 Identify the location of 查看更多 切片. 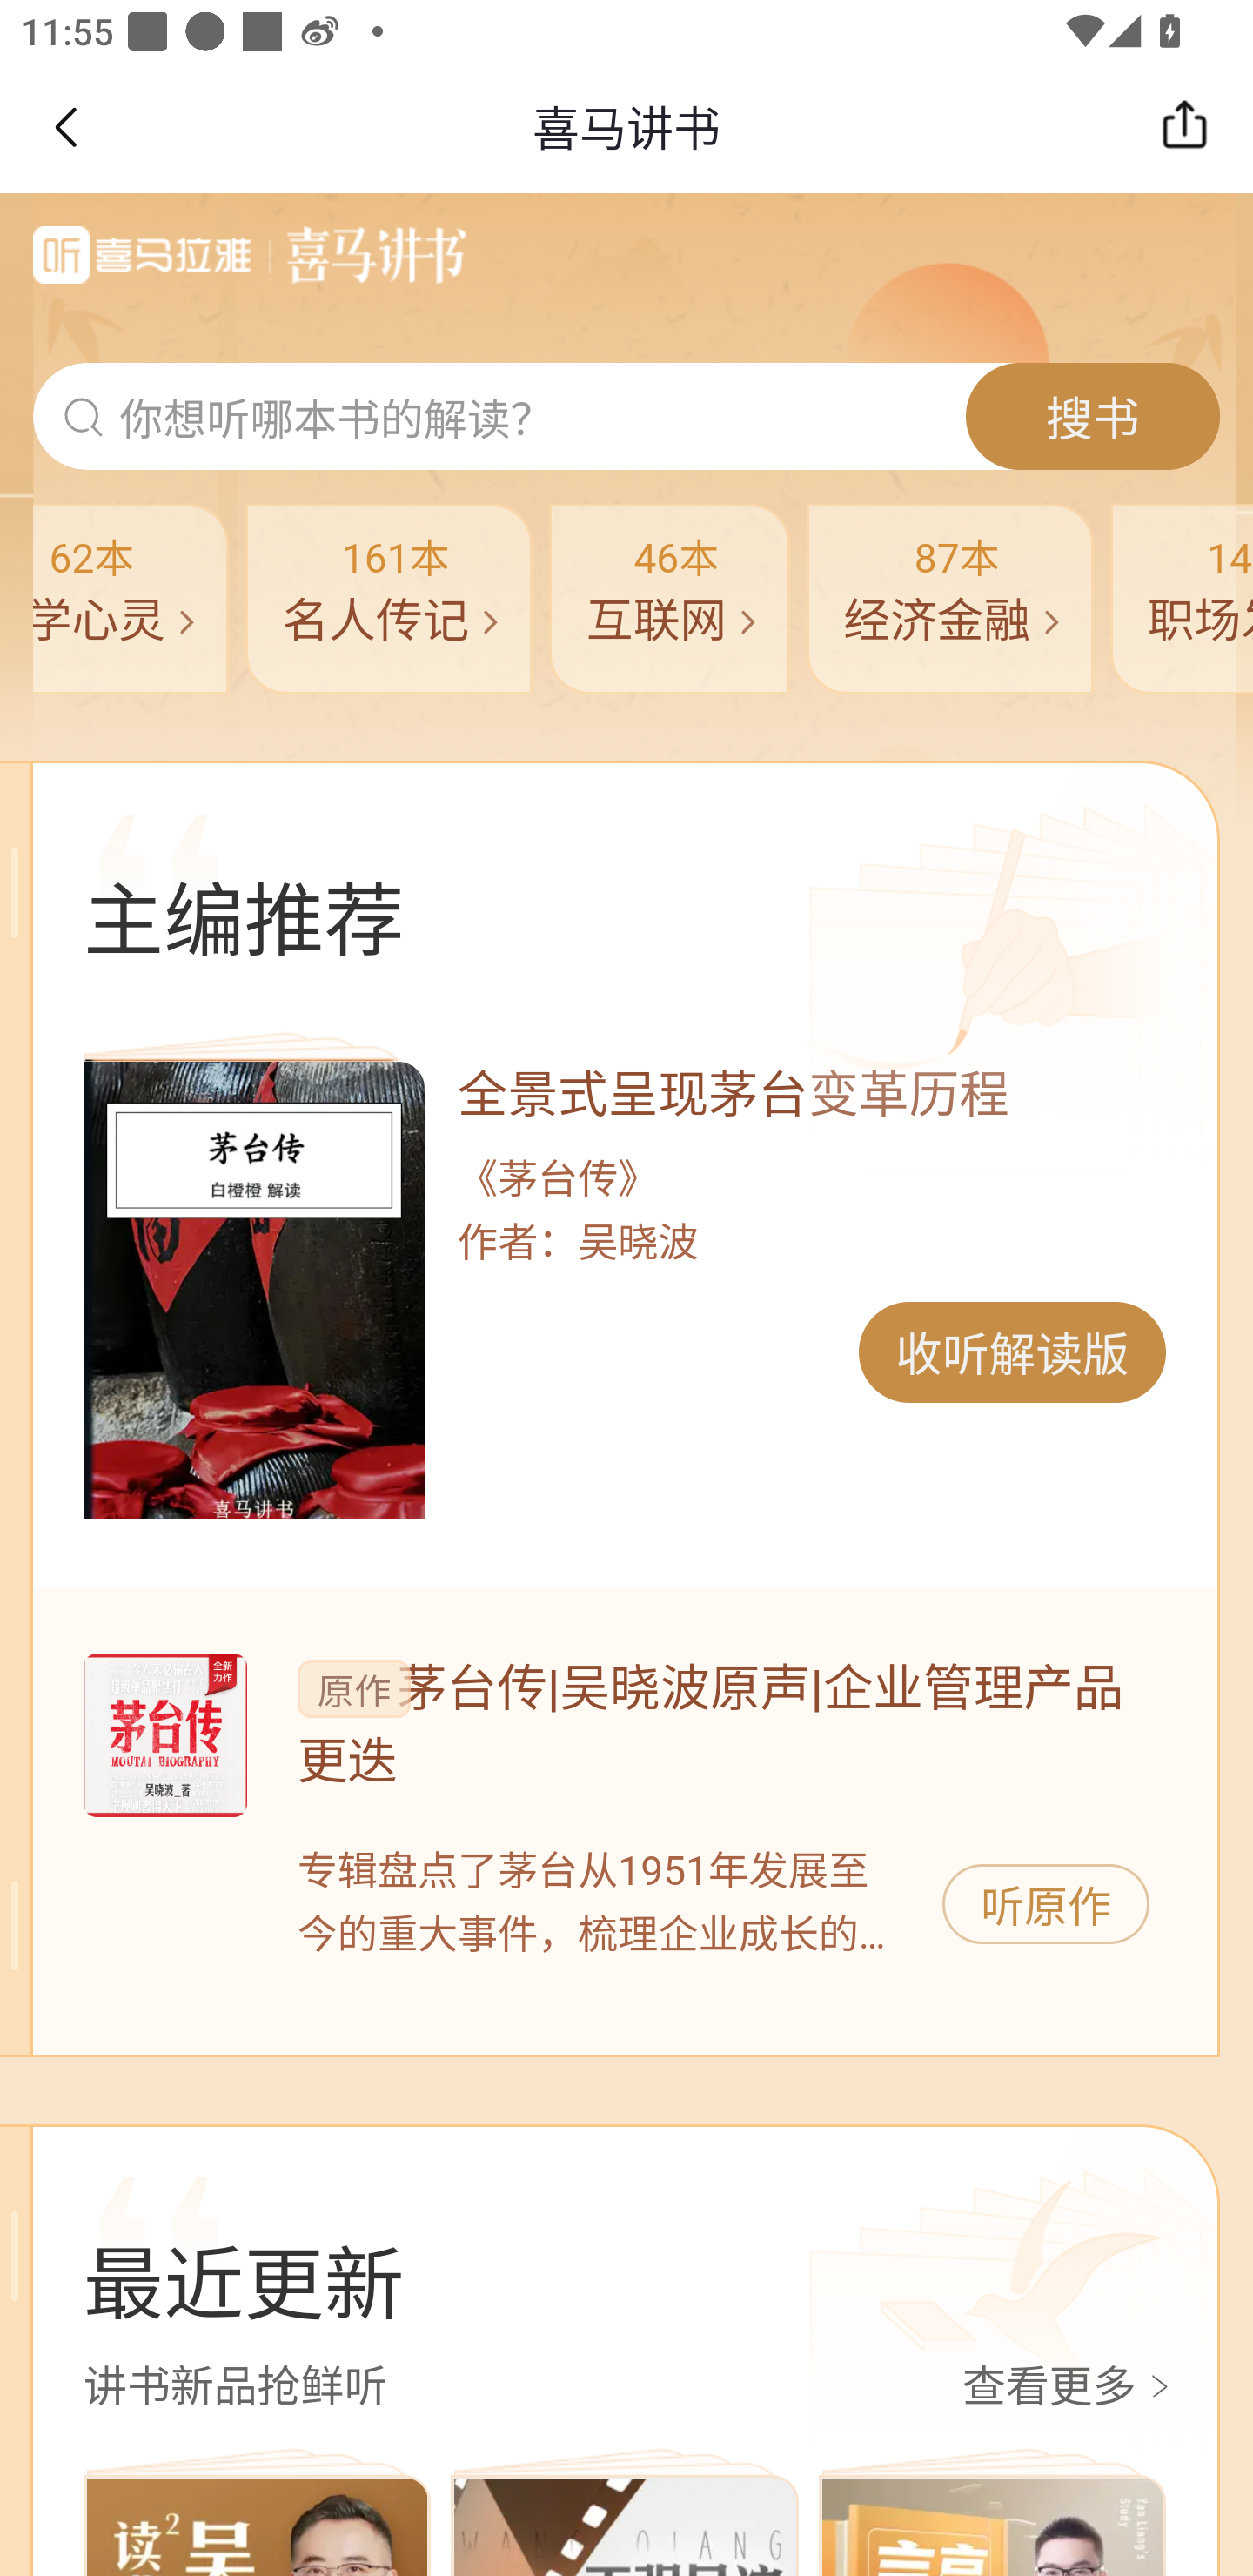
(1070, 2389).